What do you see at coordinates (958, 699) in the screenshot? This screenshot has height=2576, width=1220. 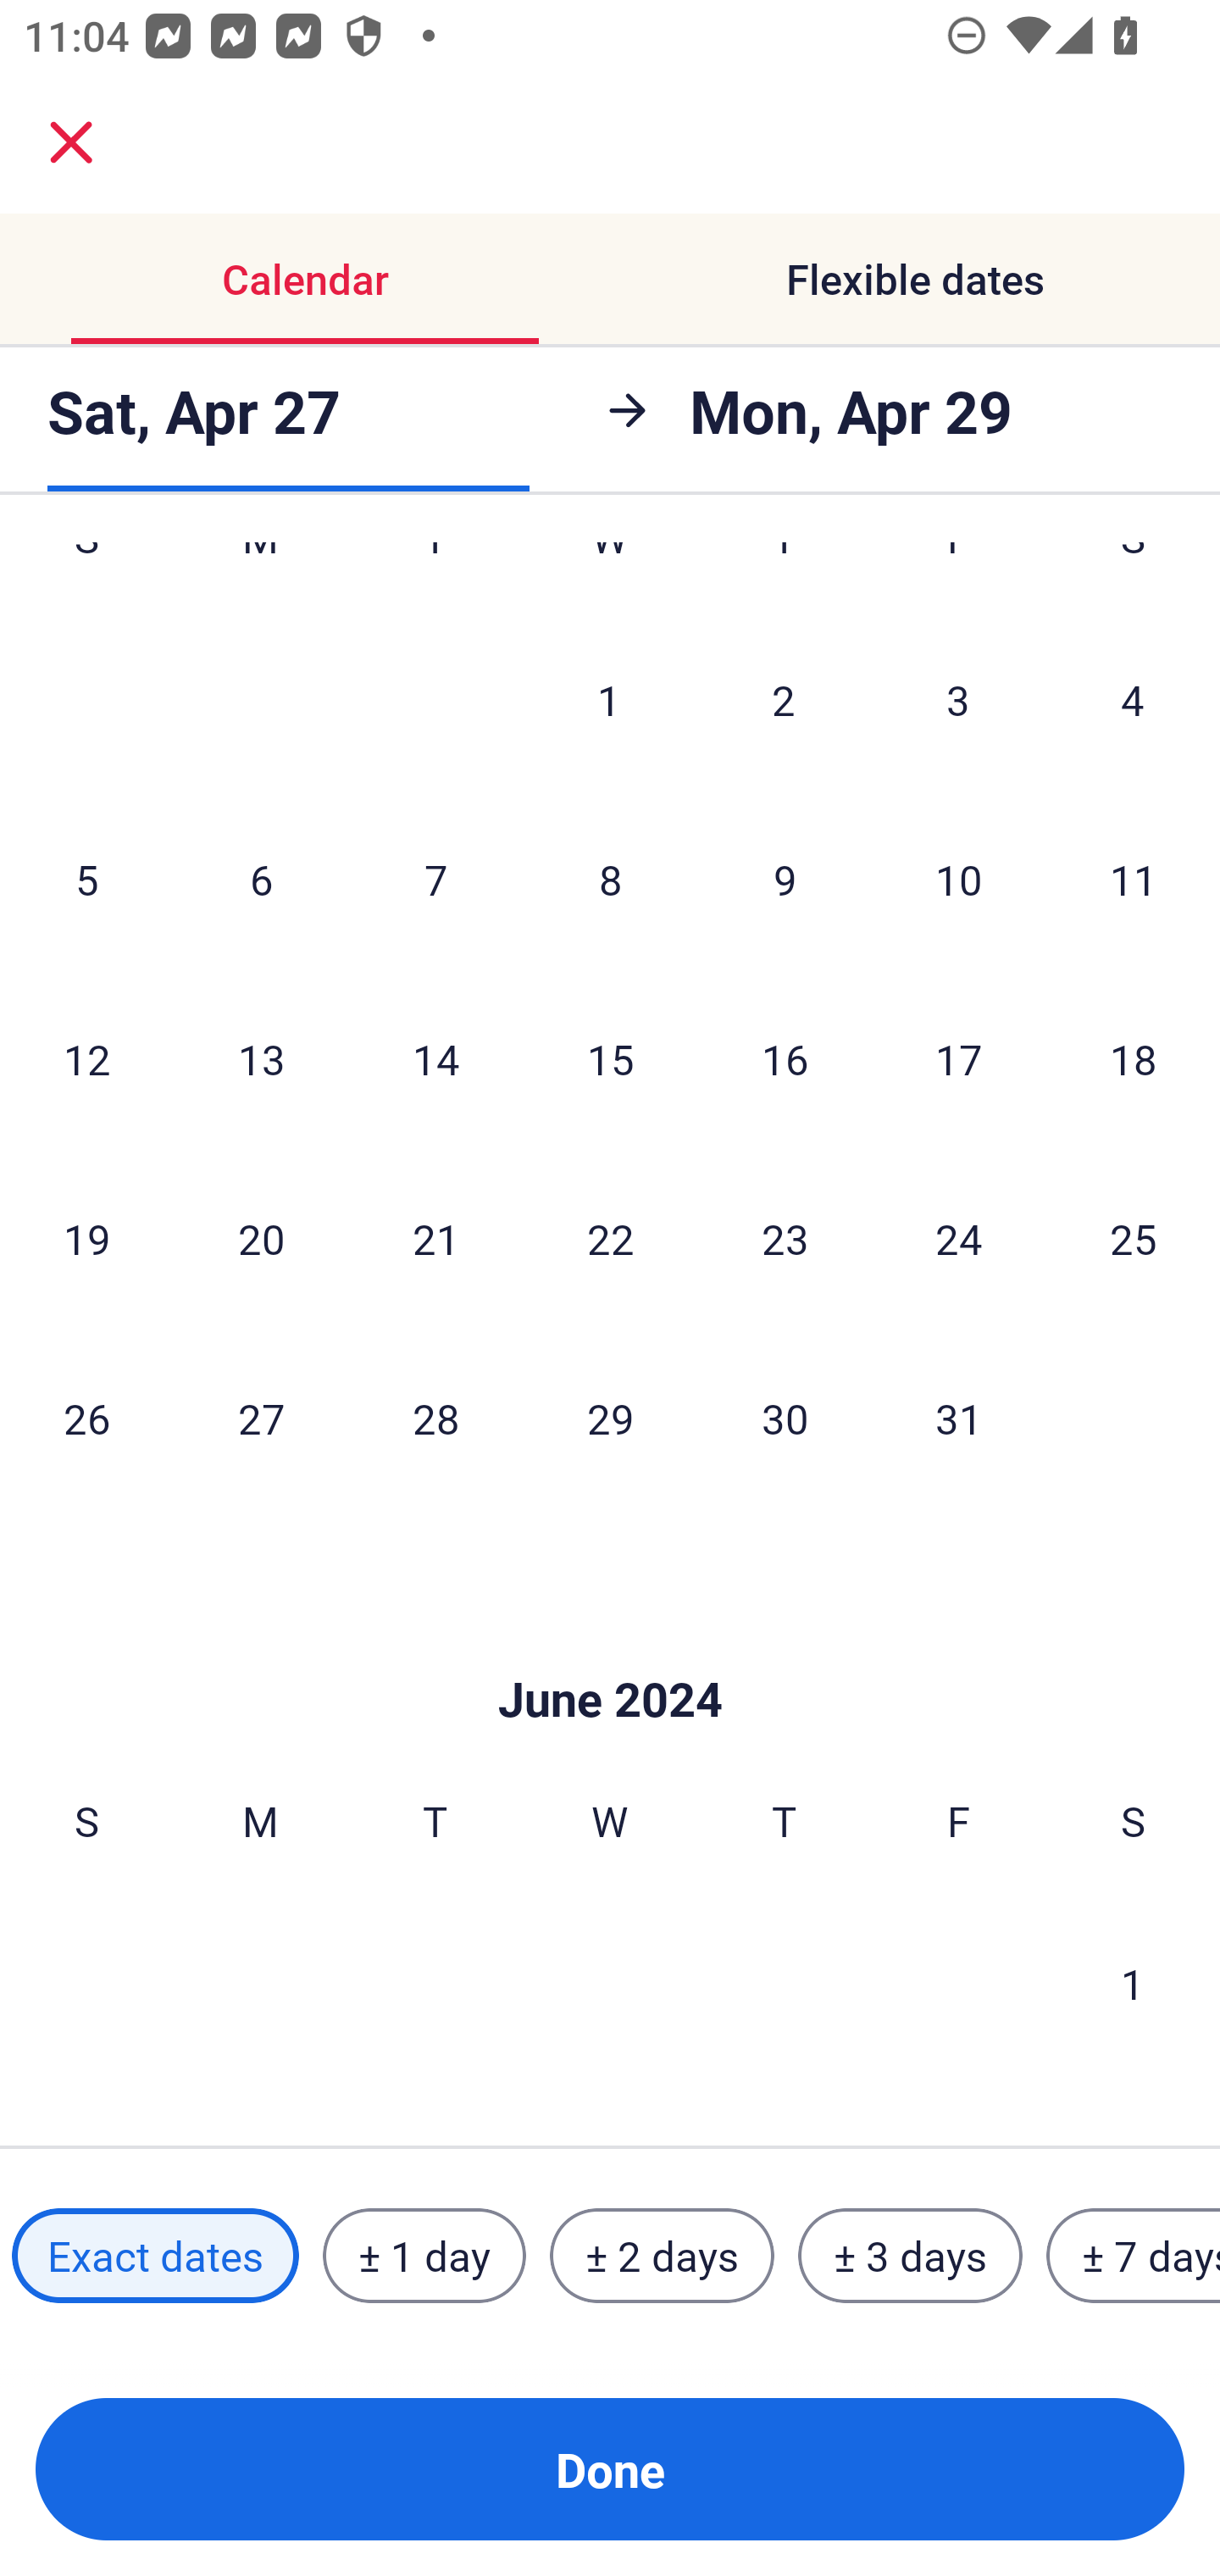 I see `3 Friday, May 3, 2024` at bounding box center [958, 699].